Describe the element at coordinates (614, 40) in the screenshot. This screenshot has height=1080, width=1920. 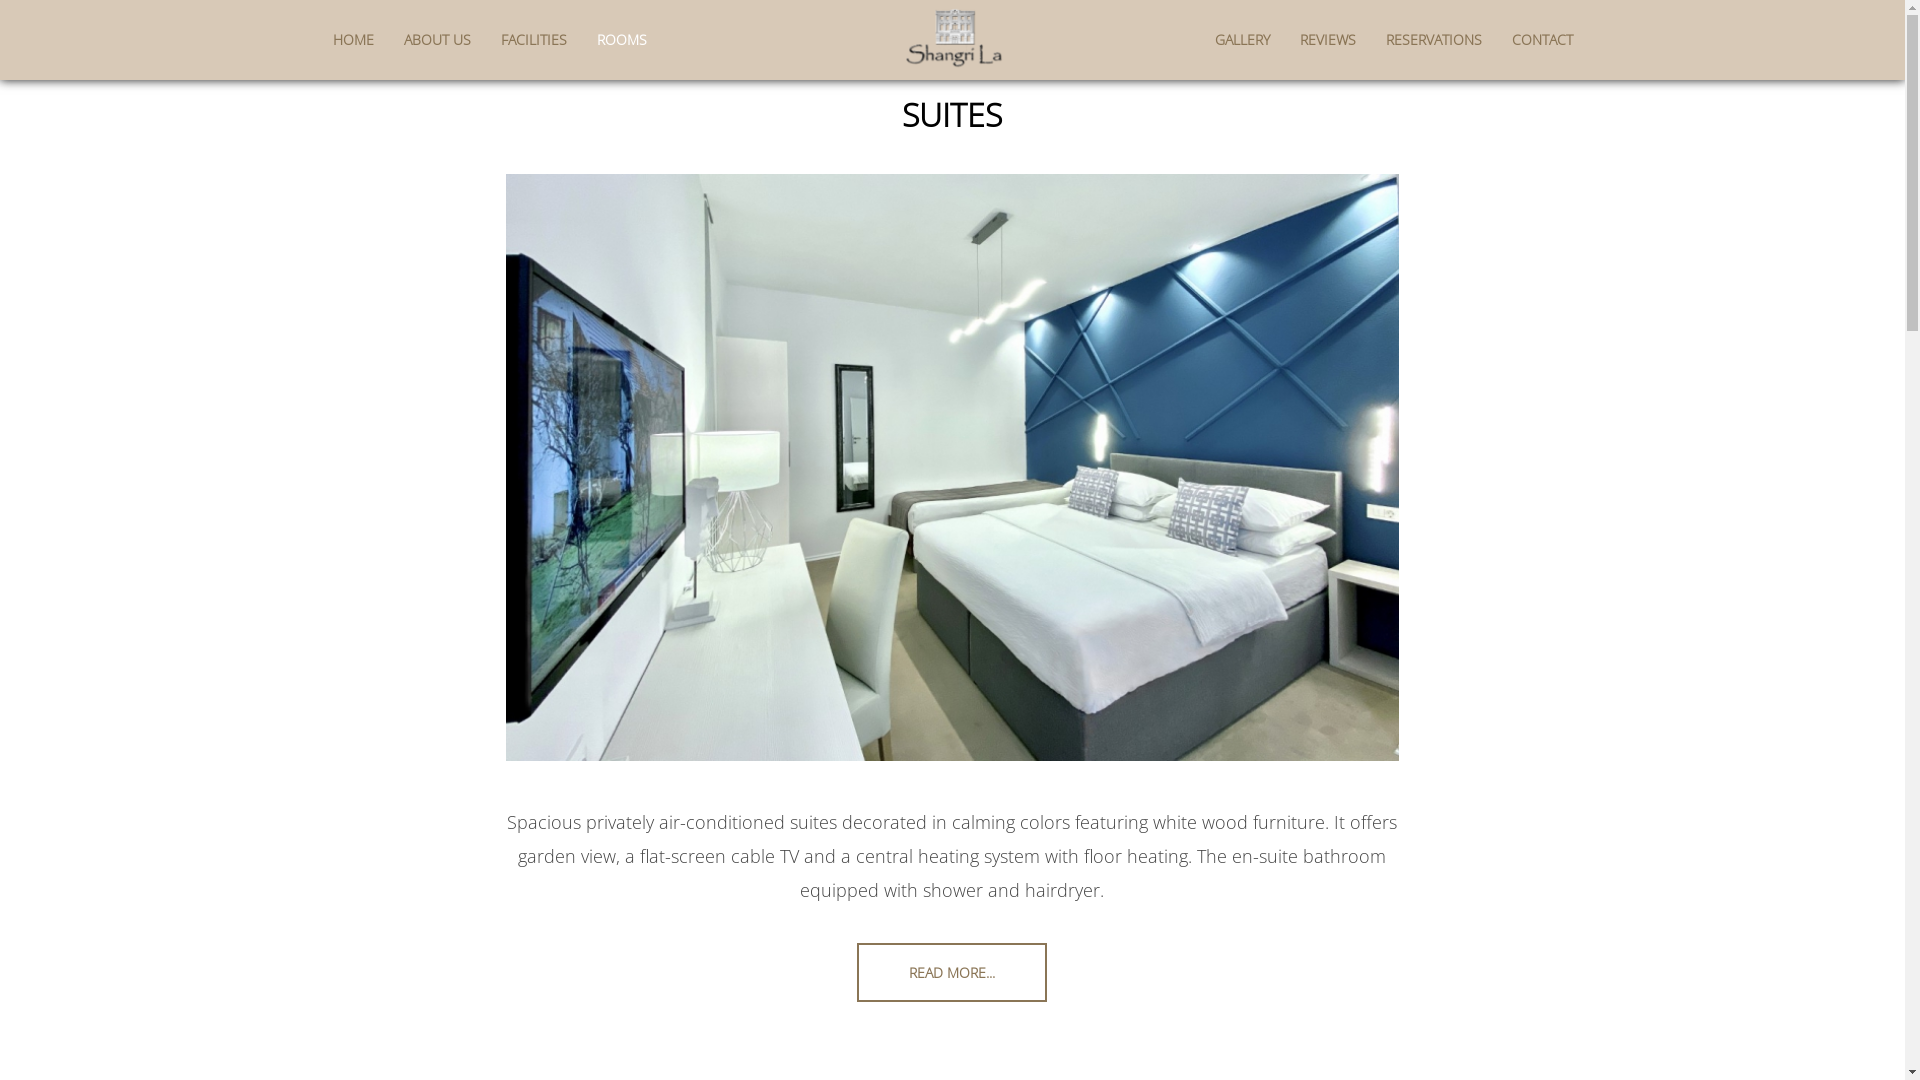
I see `ROOMS` at that location.